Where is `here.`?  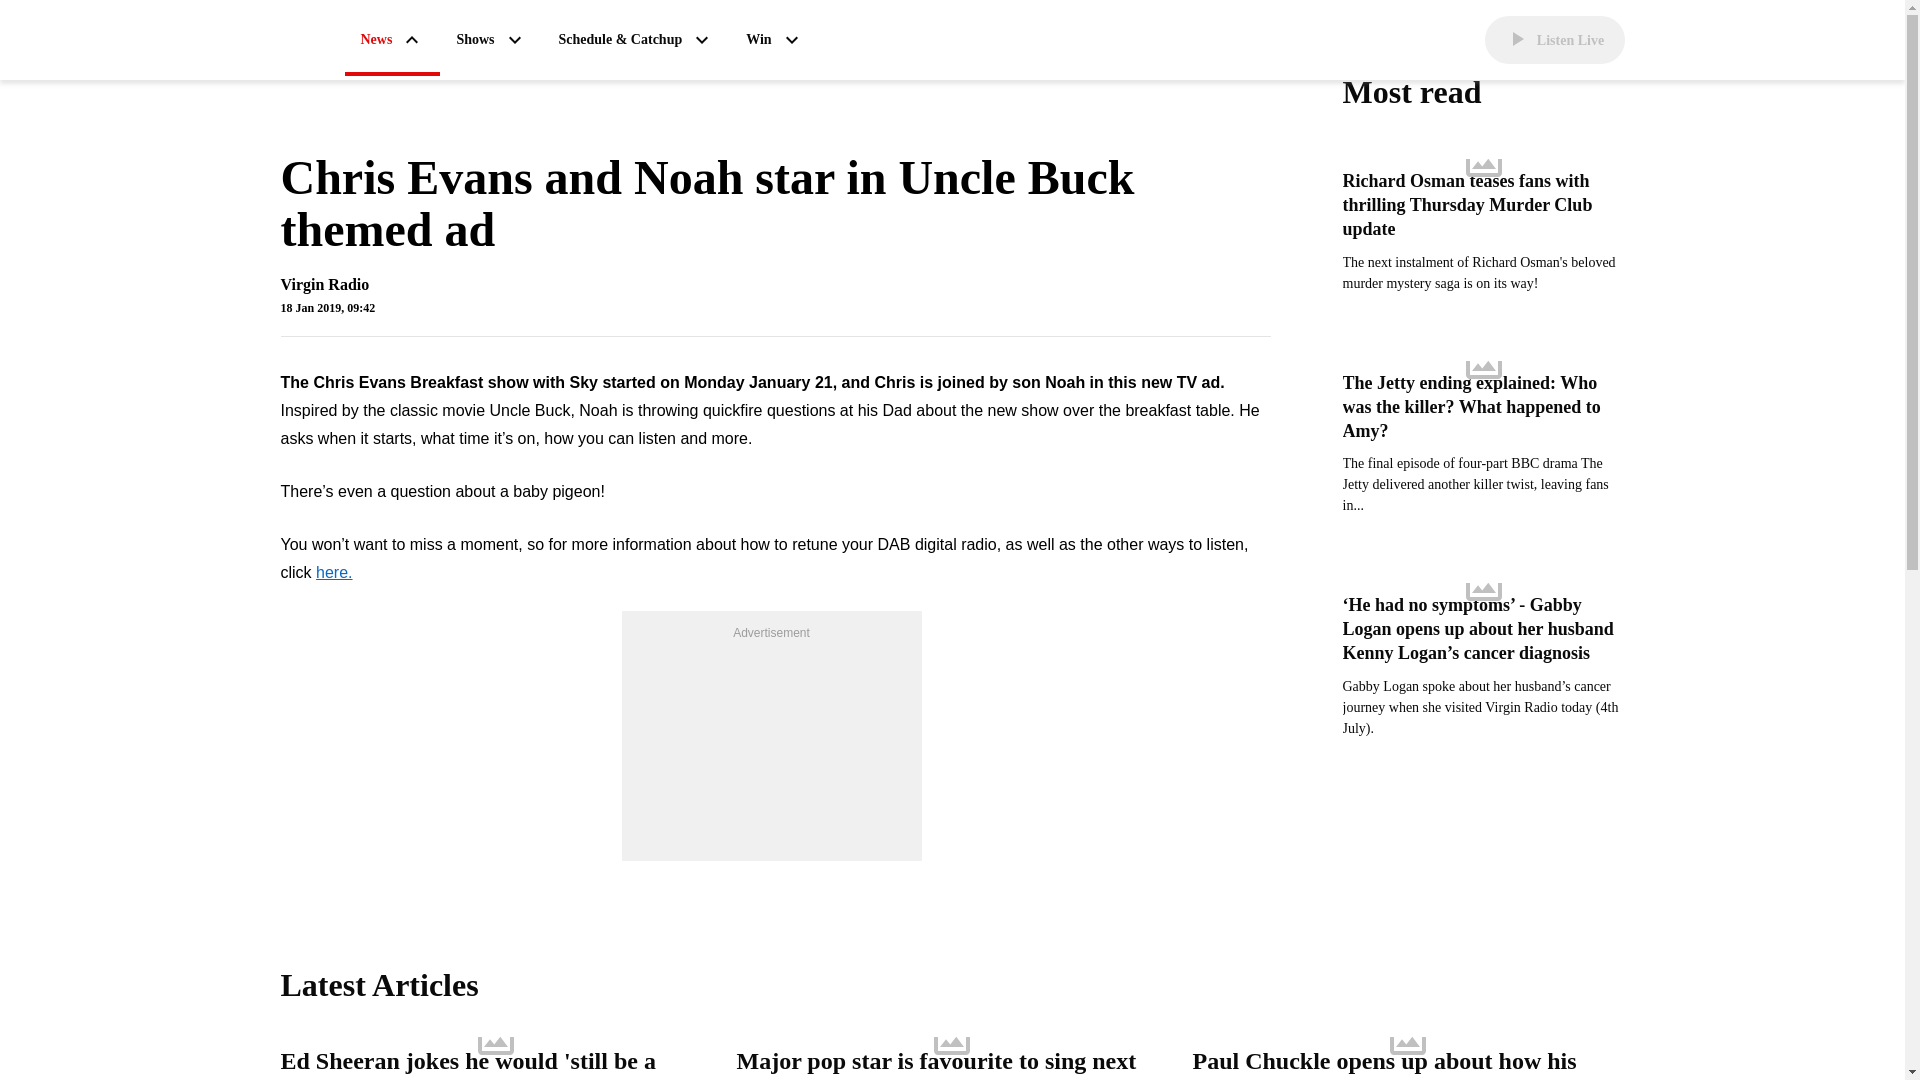 here. is located at coordinates (334, 573).